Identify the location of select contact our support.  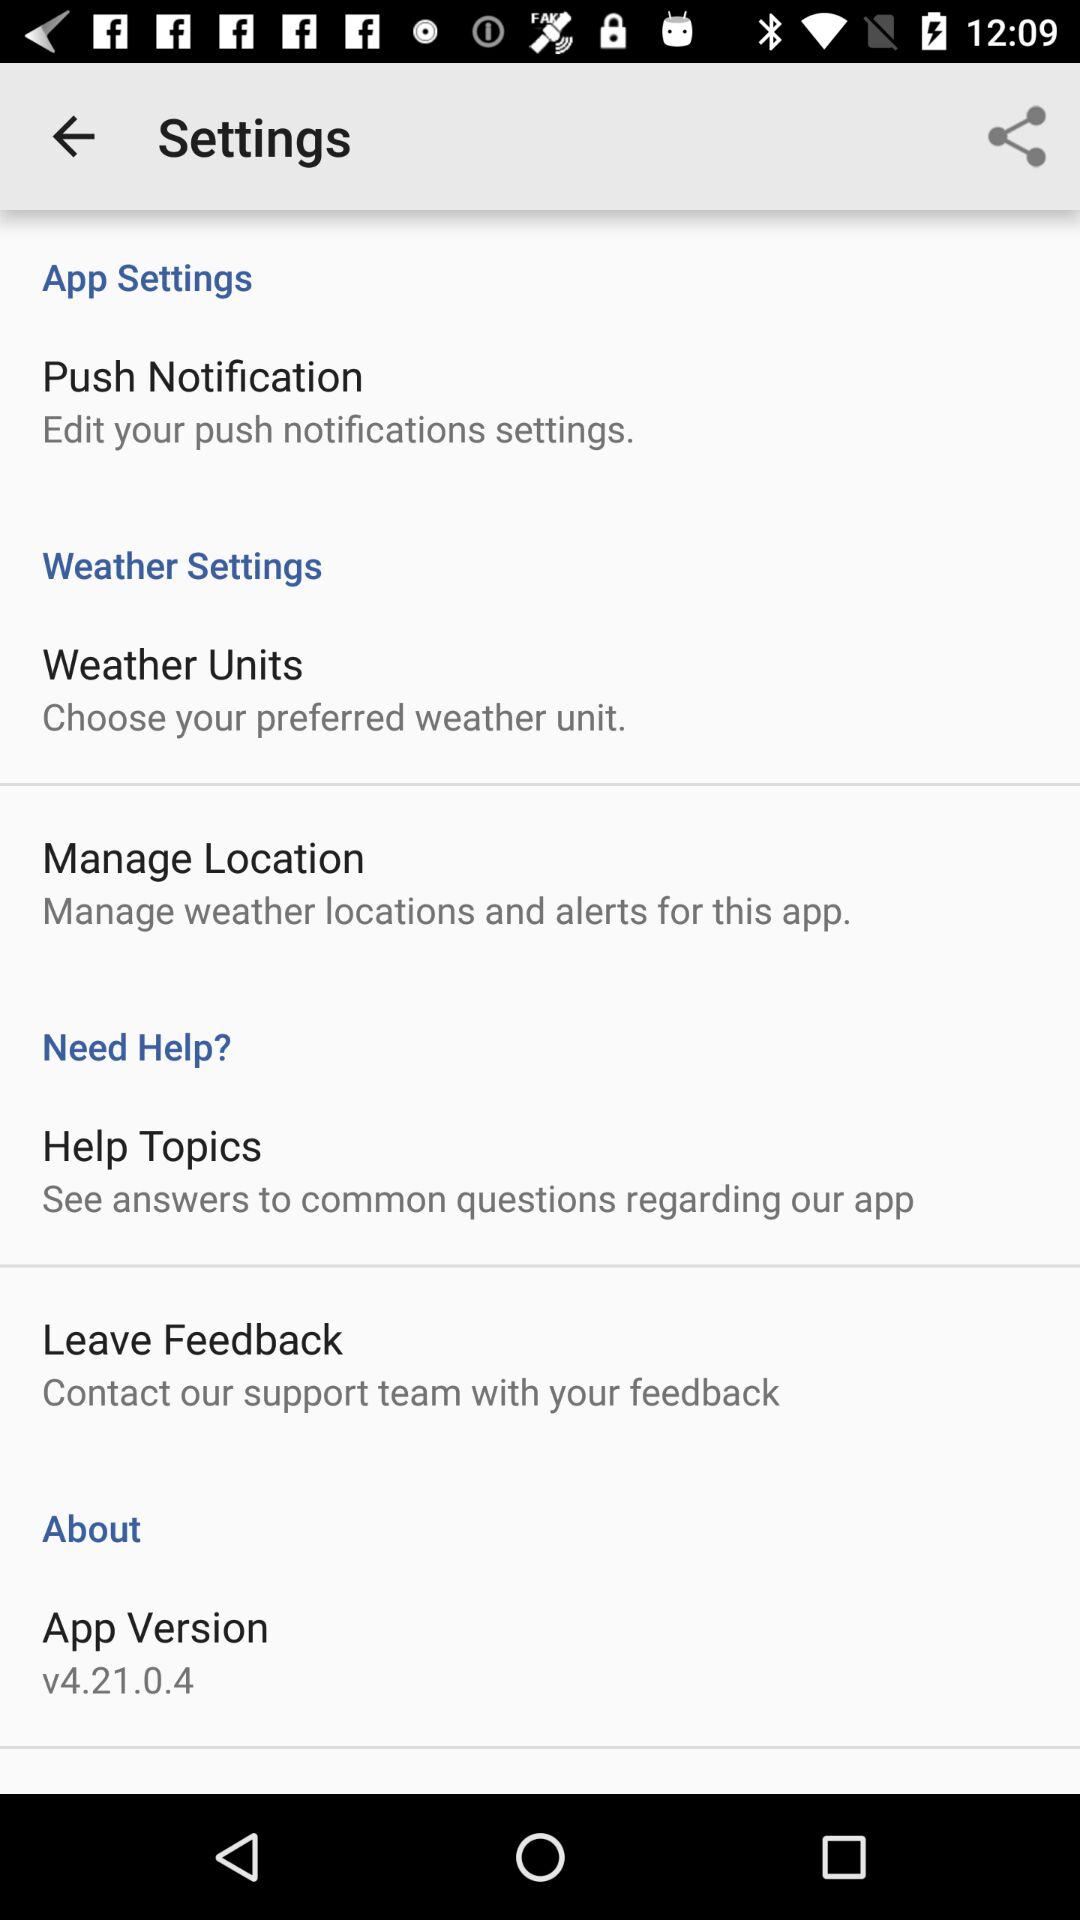
(410, 1391).